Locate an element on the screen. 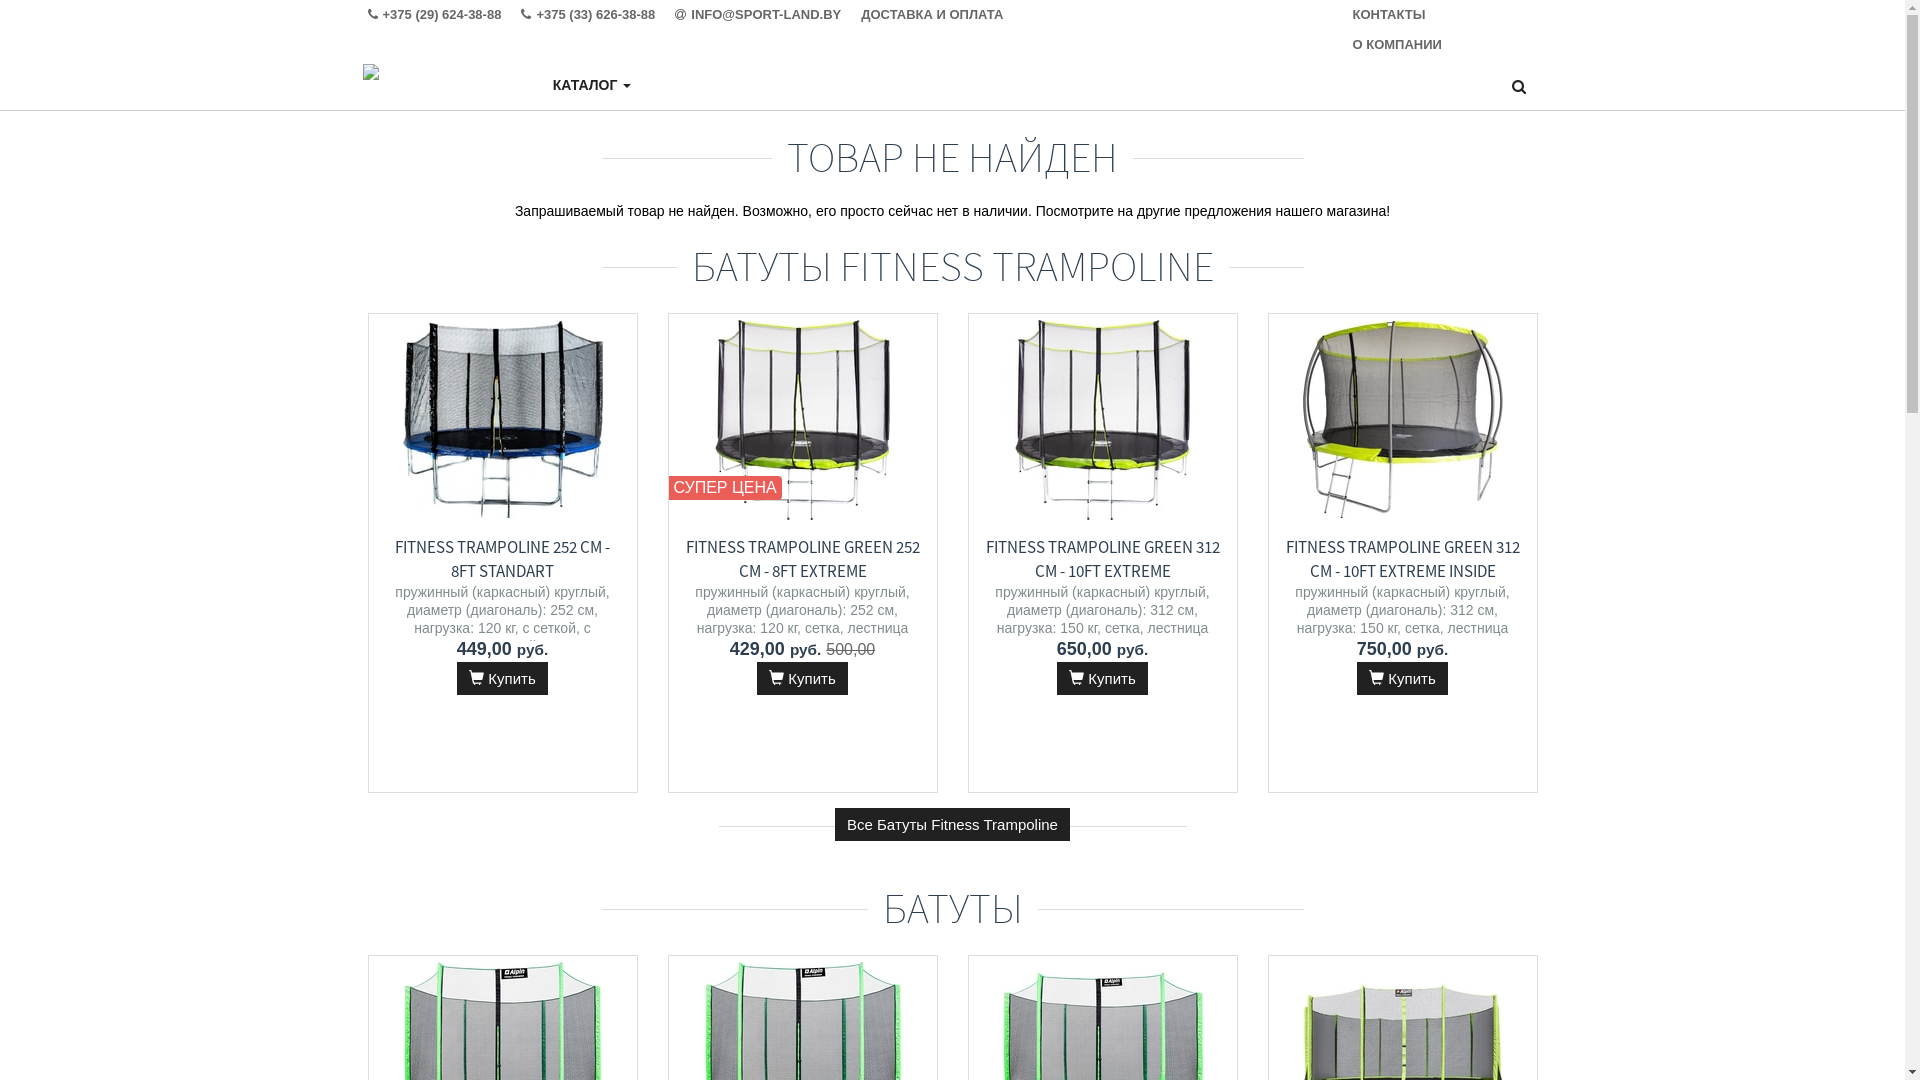 The height and width of the screenshot is (1080, 1920). INFO@SPORT-LAND.BY is located at coordinates (768, 15).